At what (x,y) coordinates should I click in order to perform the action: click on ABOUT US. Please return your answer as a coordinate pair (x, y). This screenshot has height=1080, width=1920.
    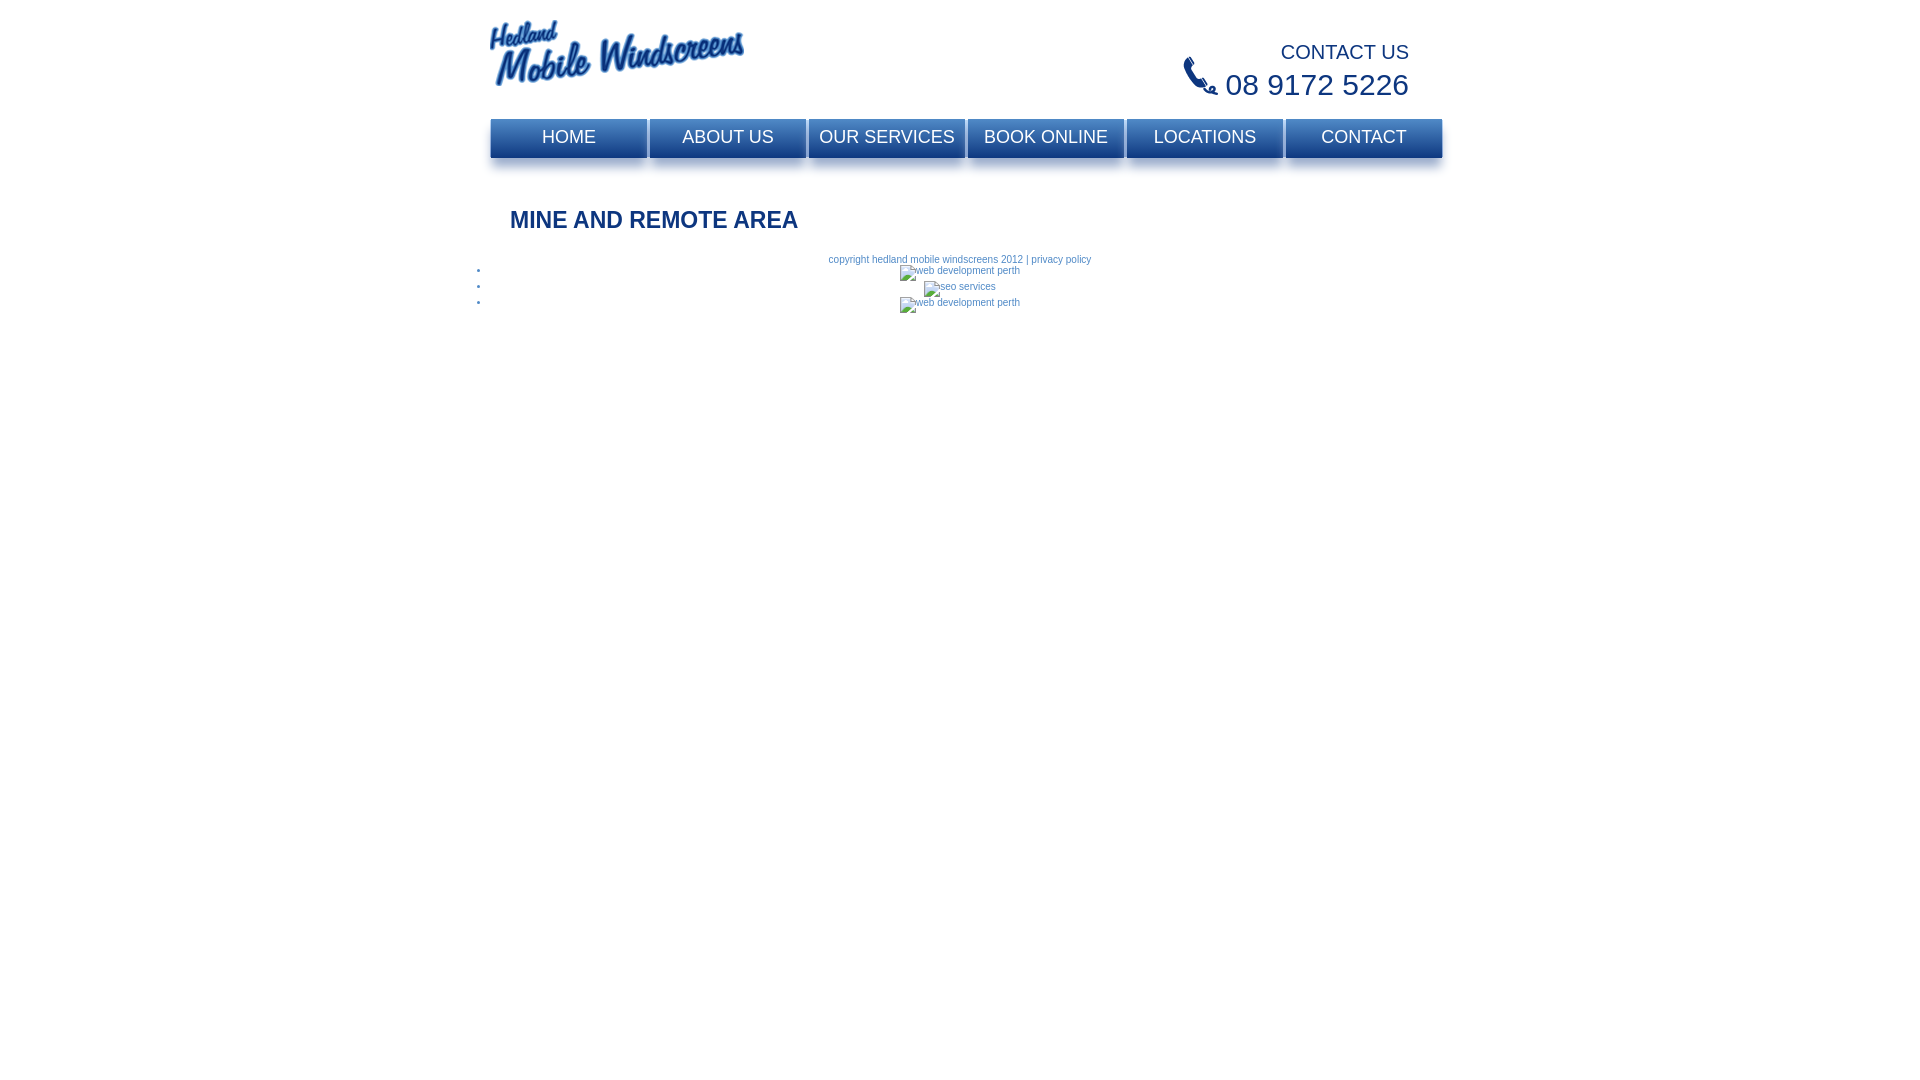
    Looking at the image, I should click on (728, 138).